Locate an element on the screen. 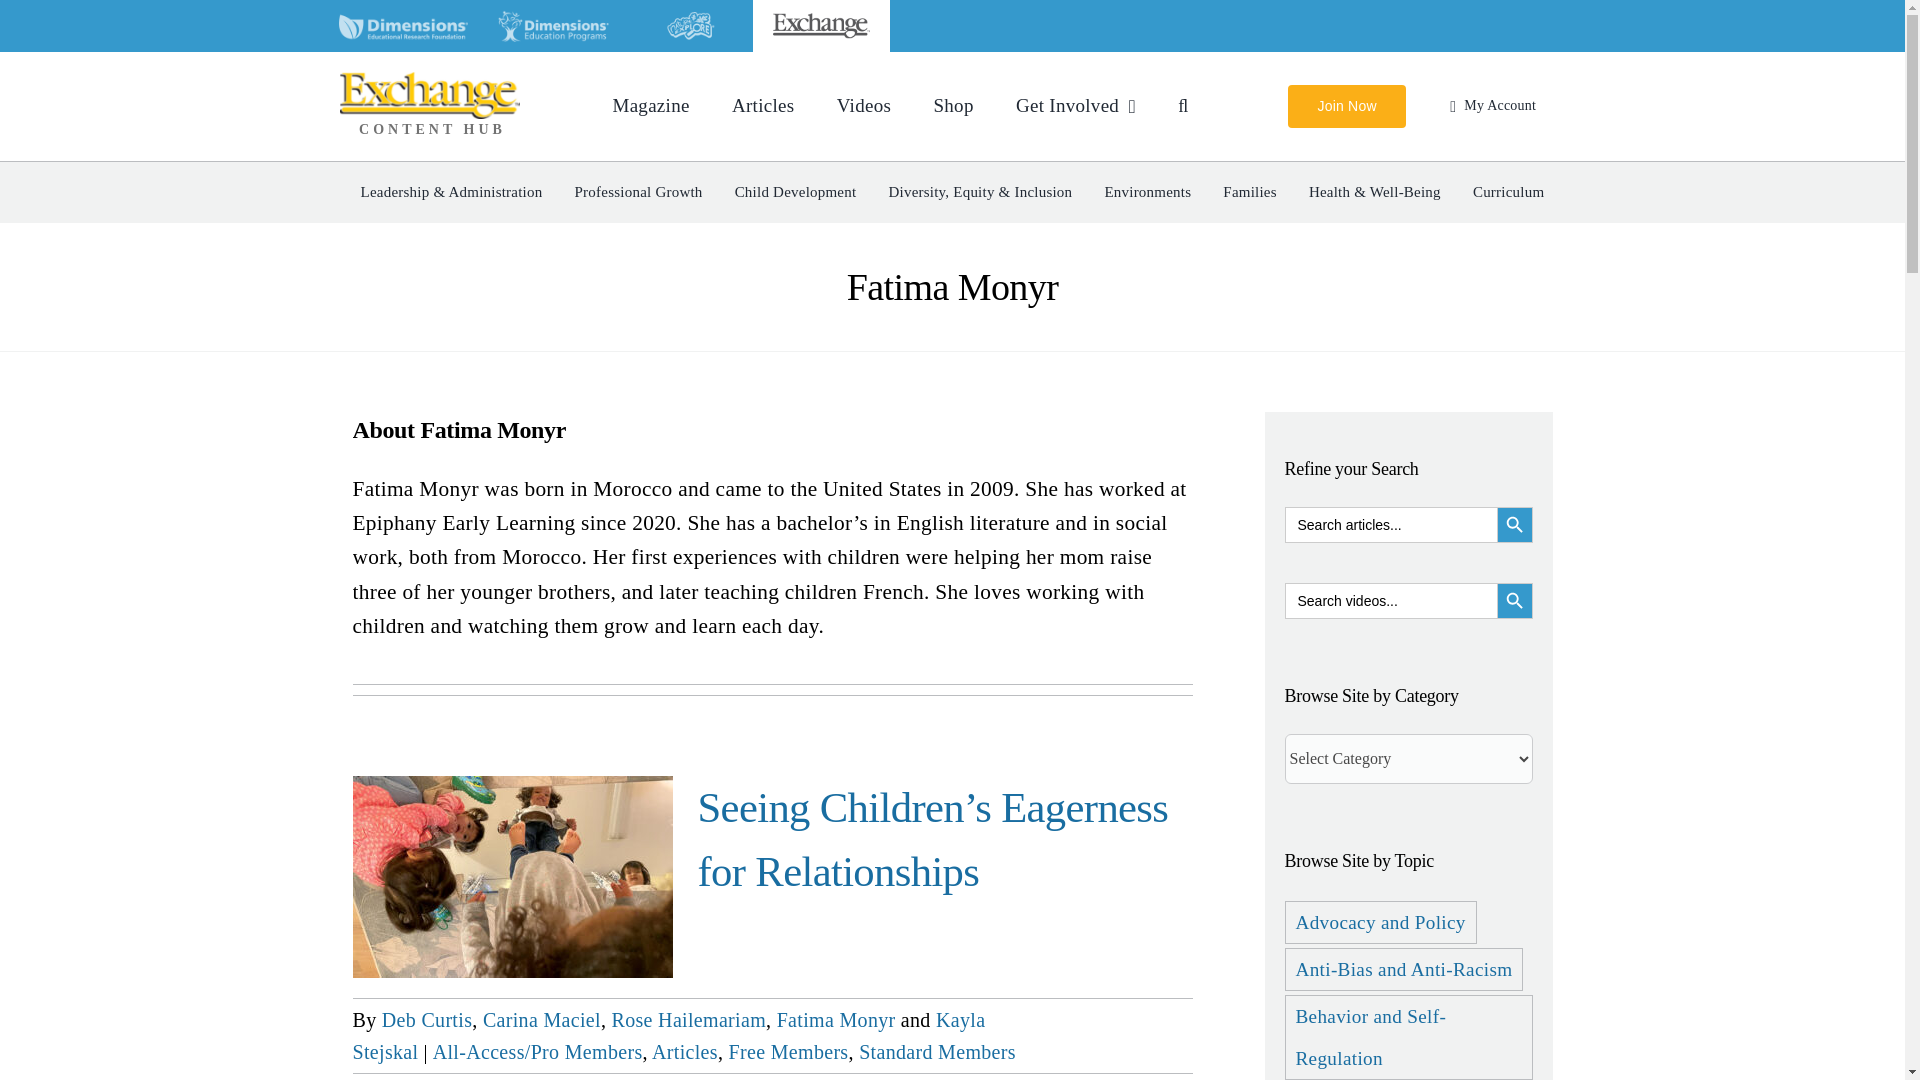 The height and width of the screenshot is (1080, 1920). My Account is located at coordinates (1488, 106).